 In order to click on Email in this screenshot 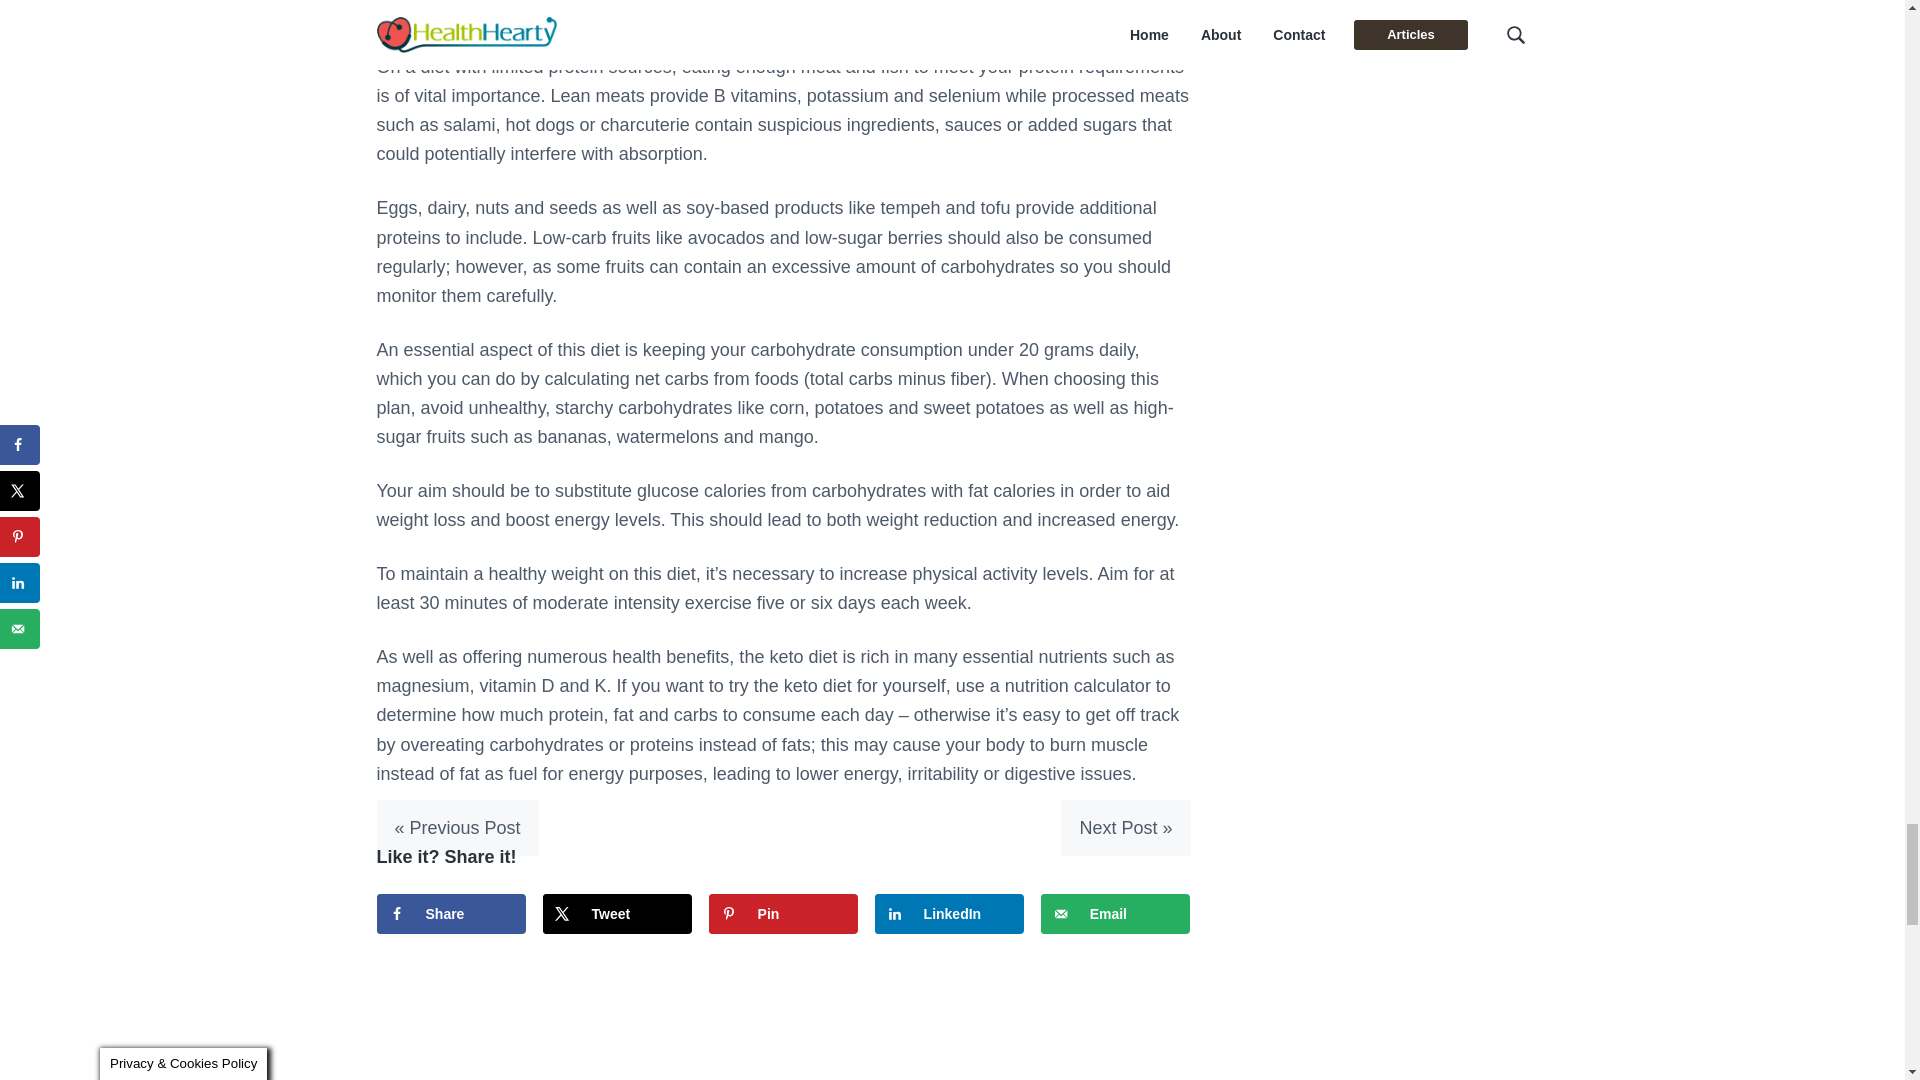, I will do `click(1115, 914)`.